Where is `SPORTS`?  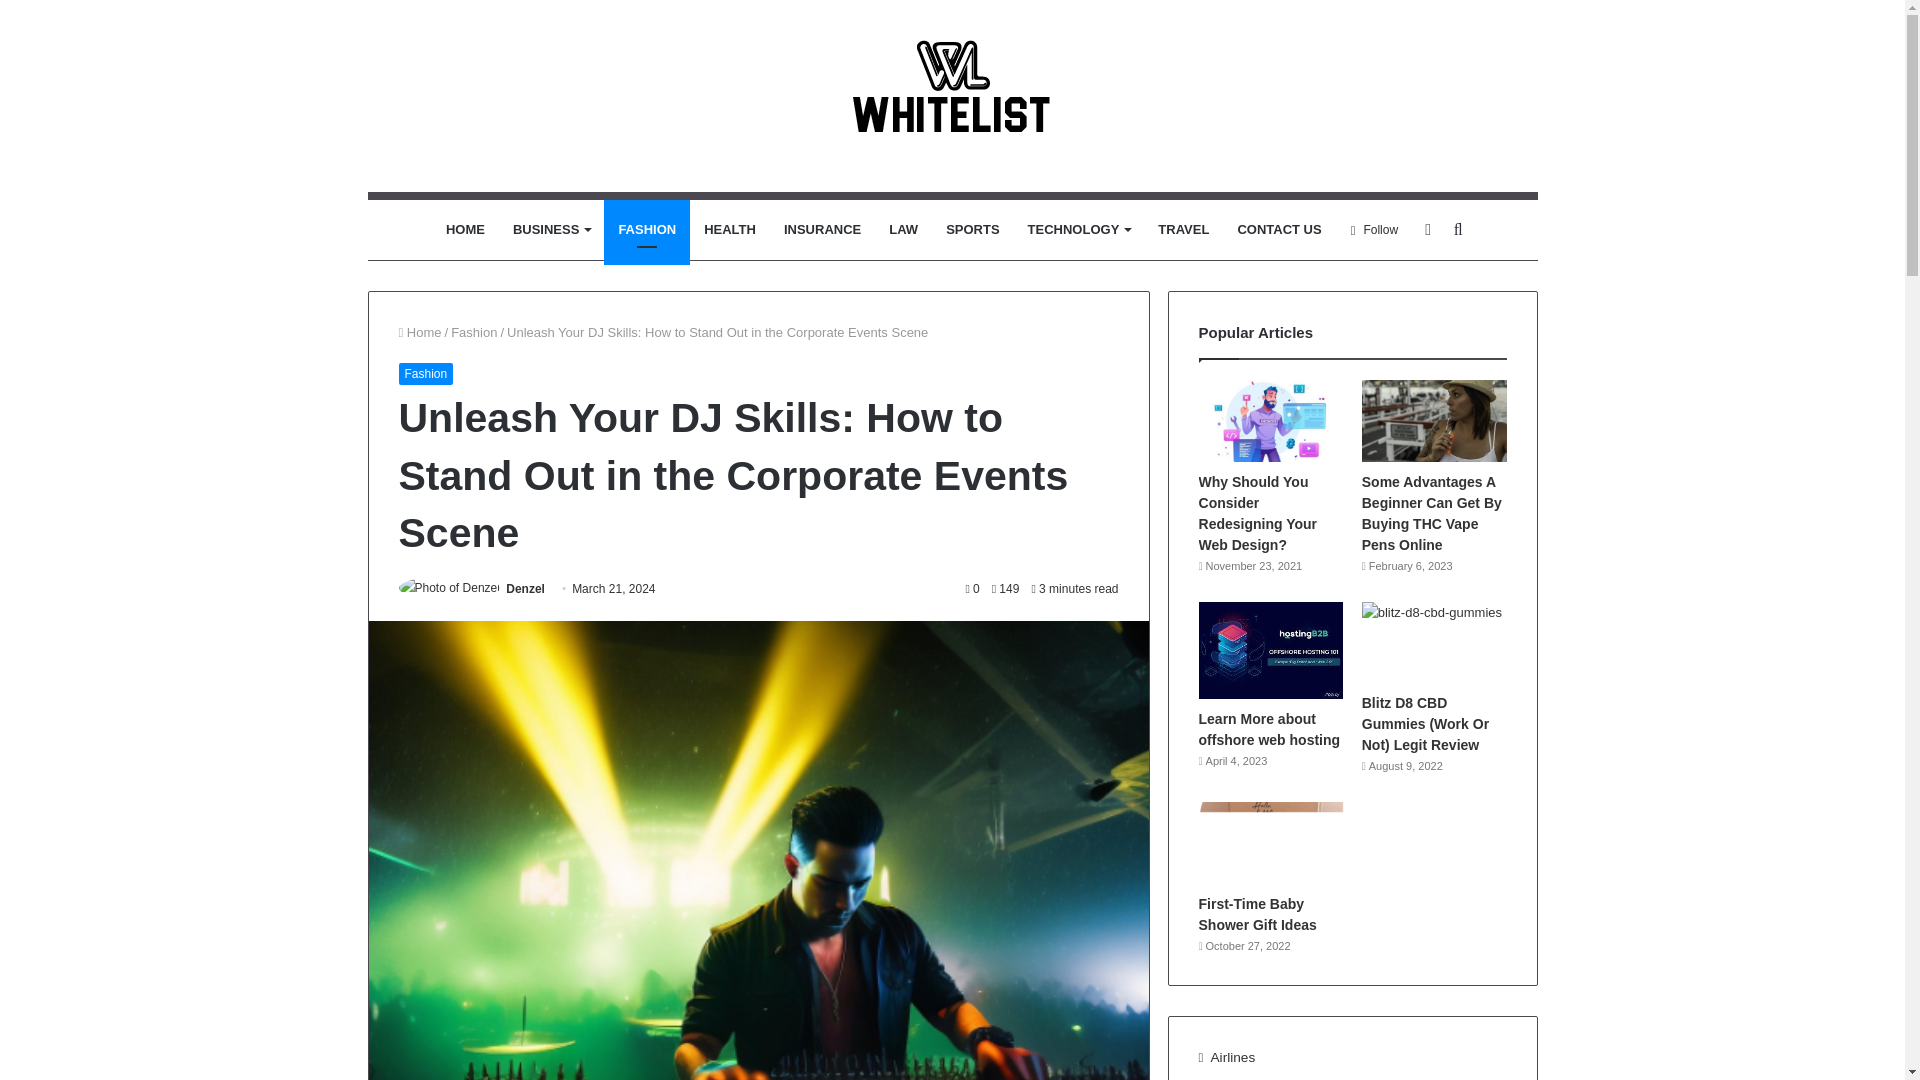 SPORTS is located at coordinates (972, 230).